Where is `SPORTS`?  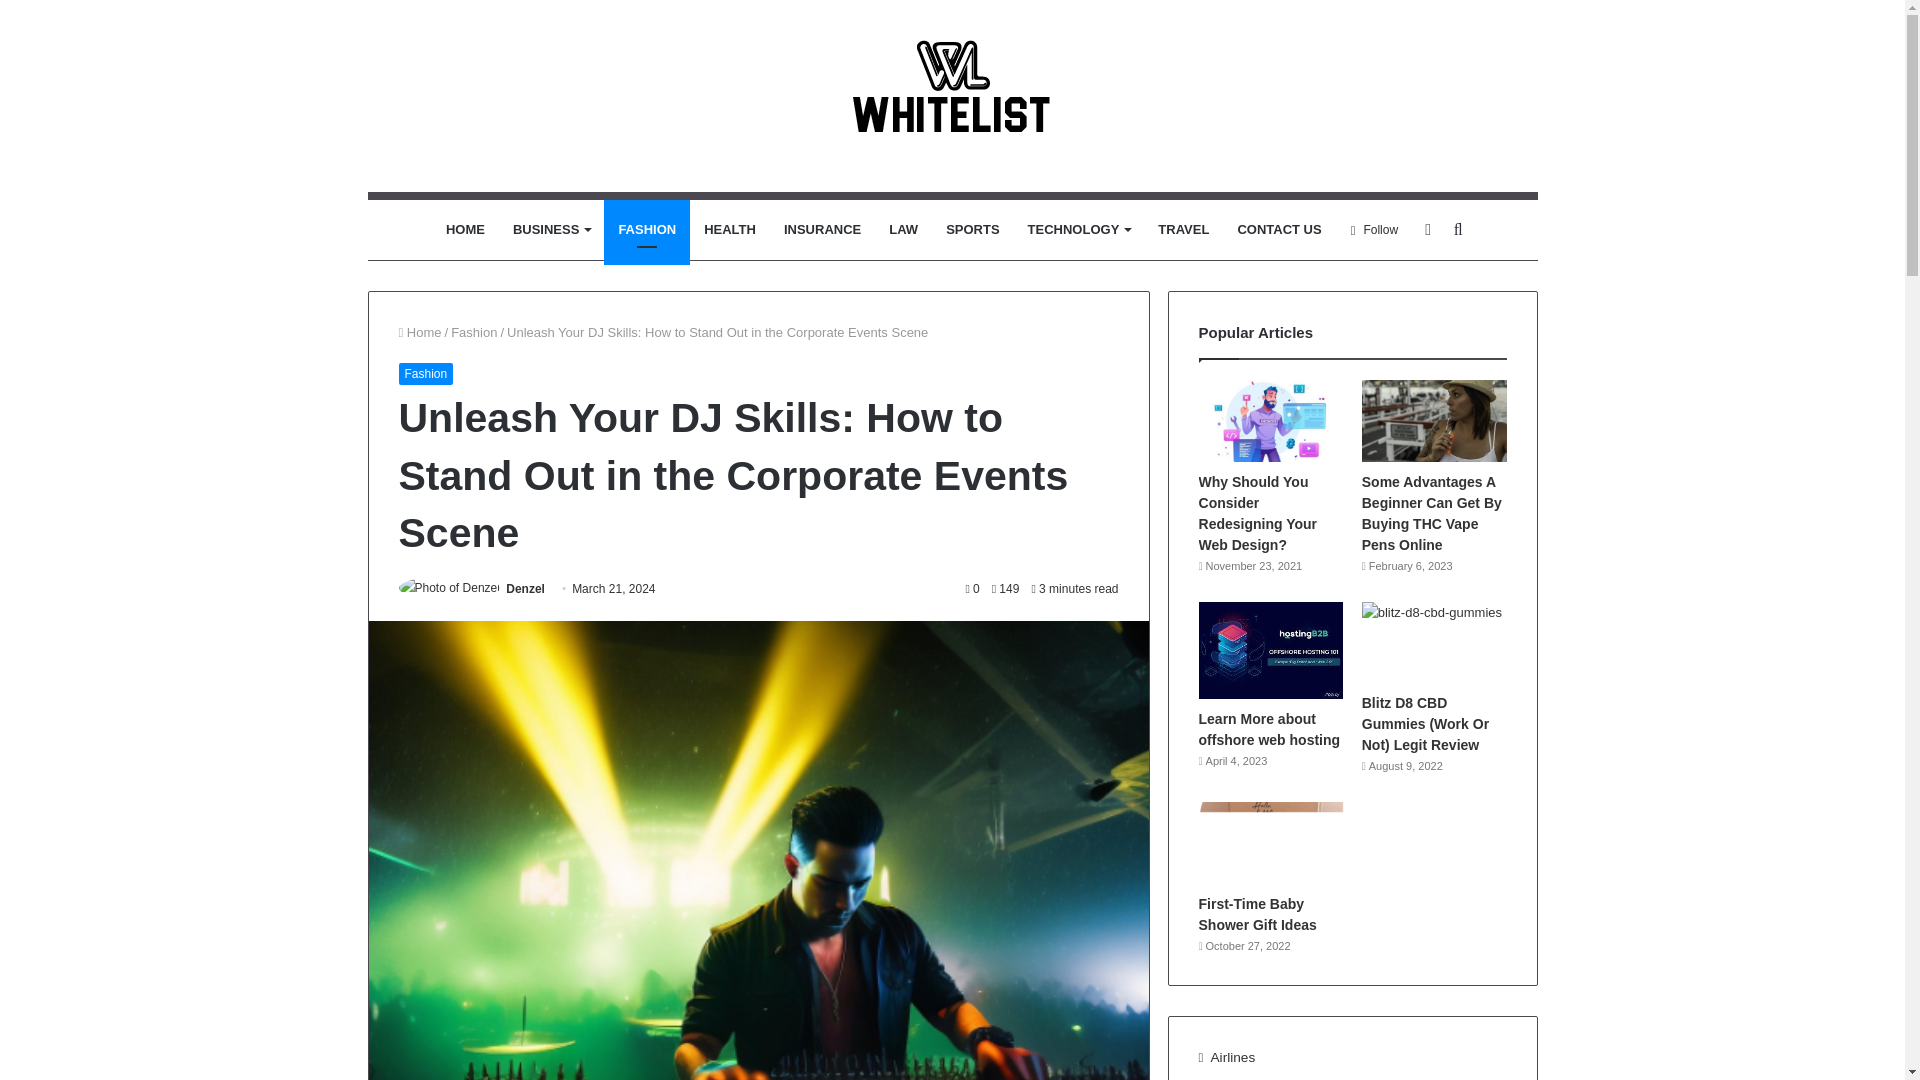 SPORTS is located at coordinates (972, 230).